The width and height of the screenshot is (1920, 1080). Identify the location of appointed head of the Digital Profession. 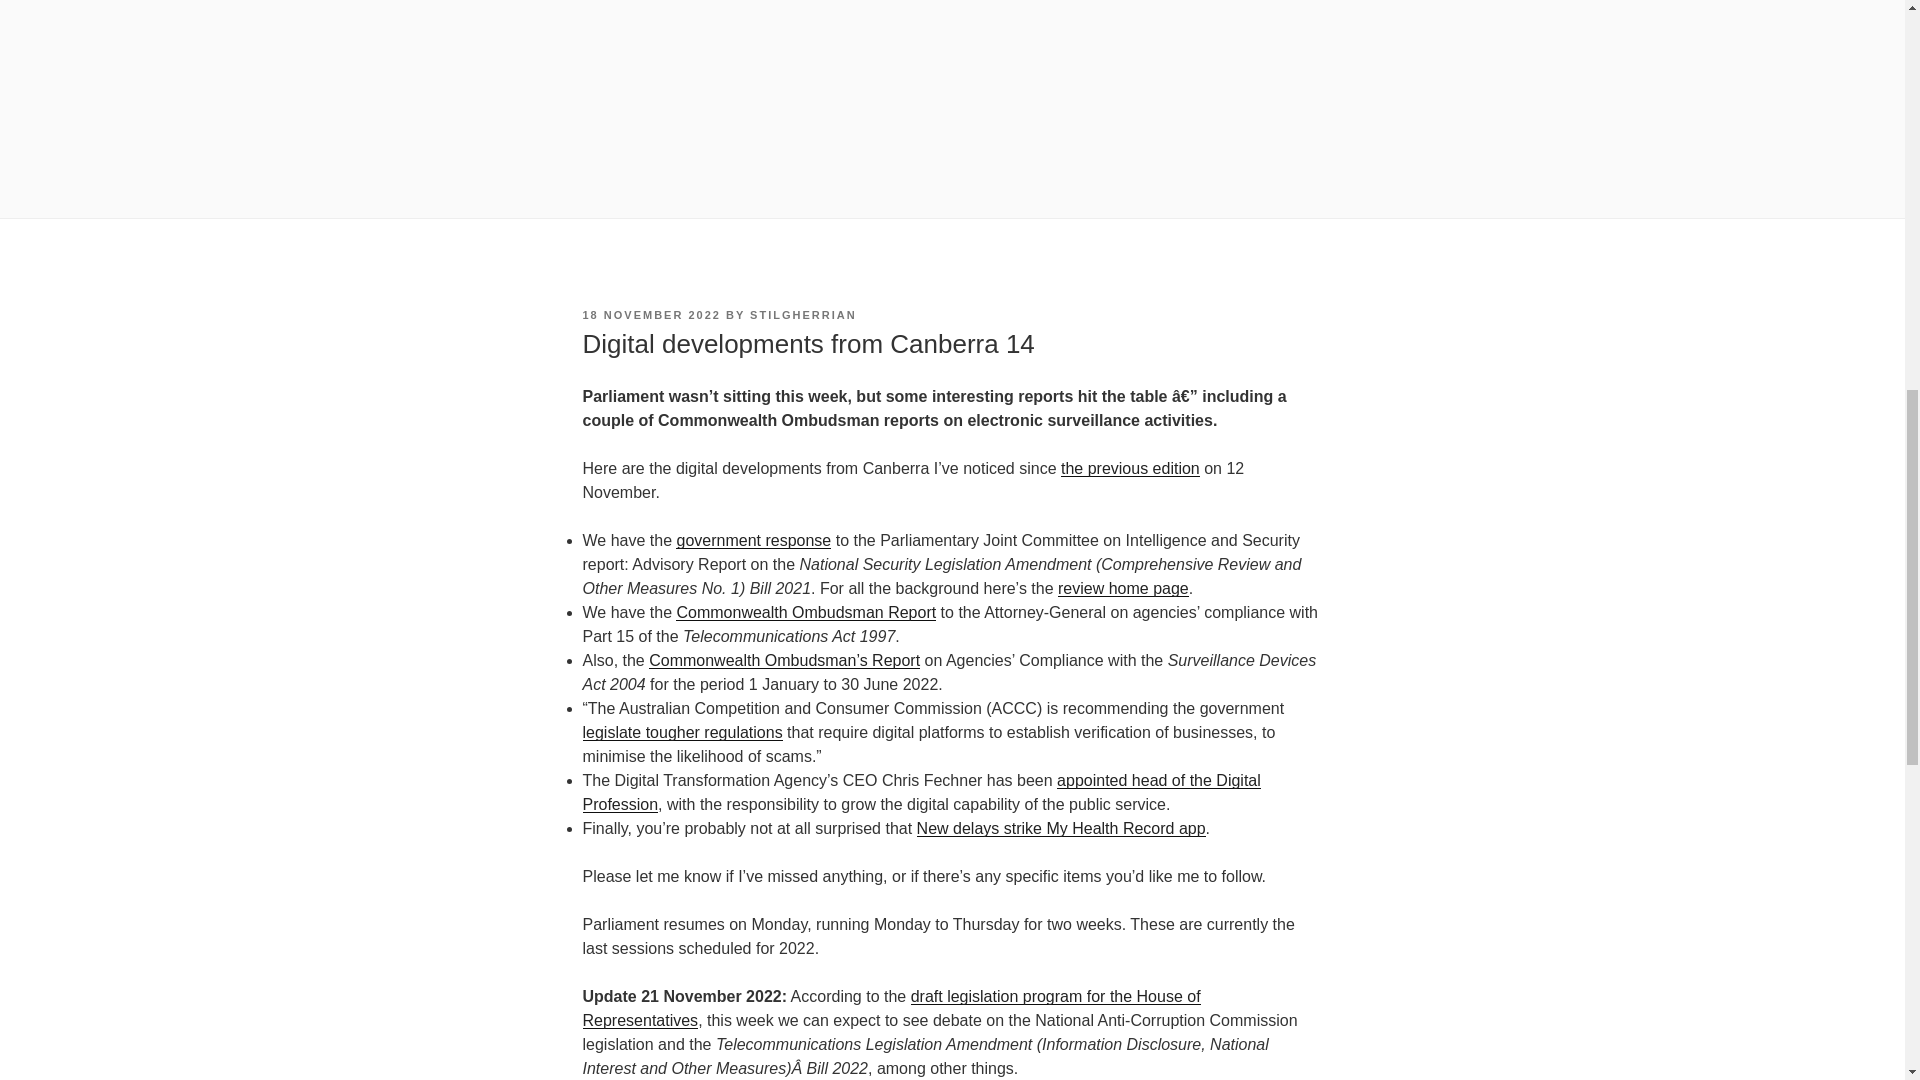
(920, 792).